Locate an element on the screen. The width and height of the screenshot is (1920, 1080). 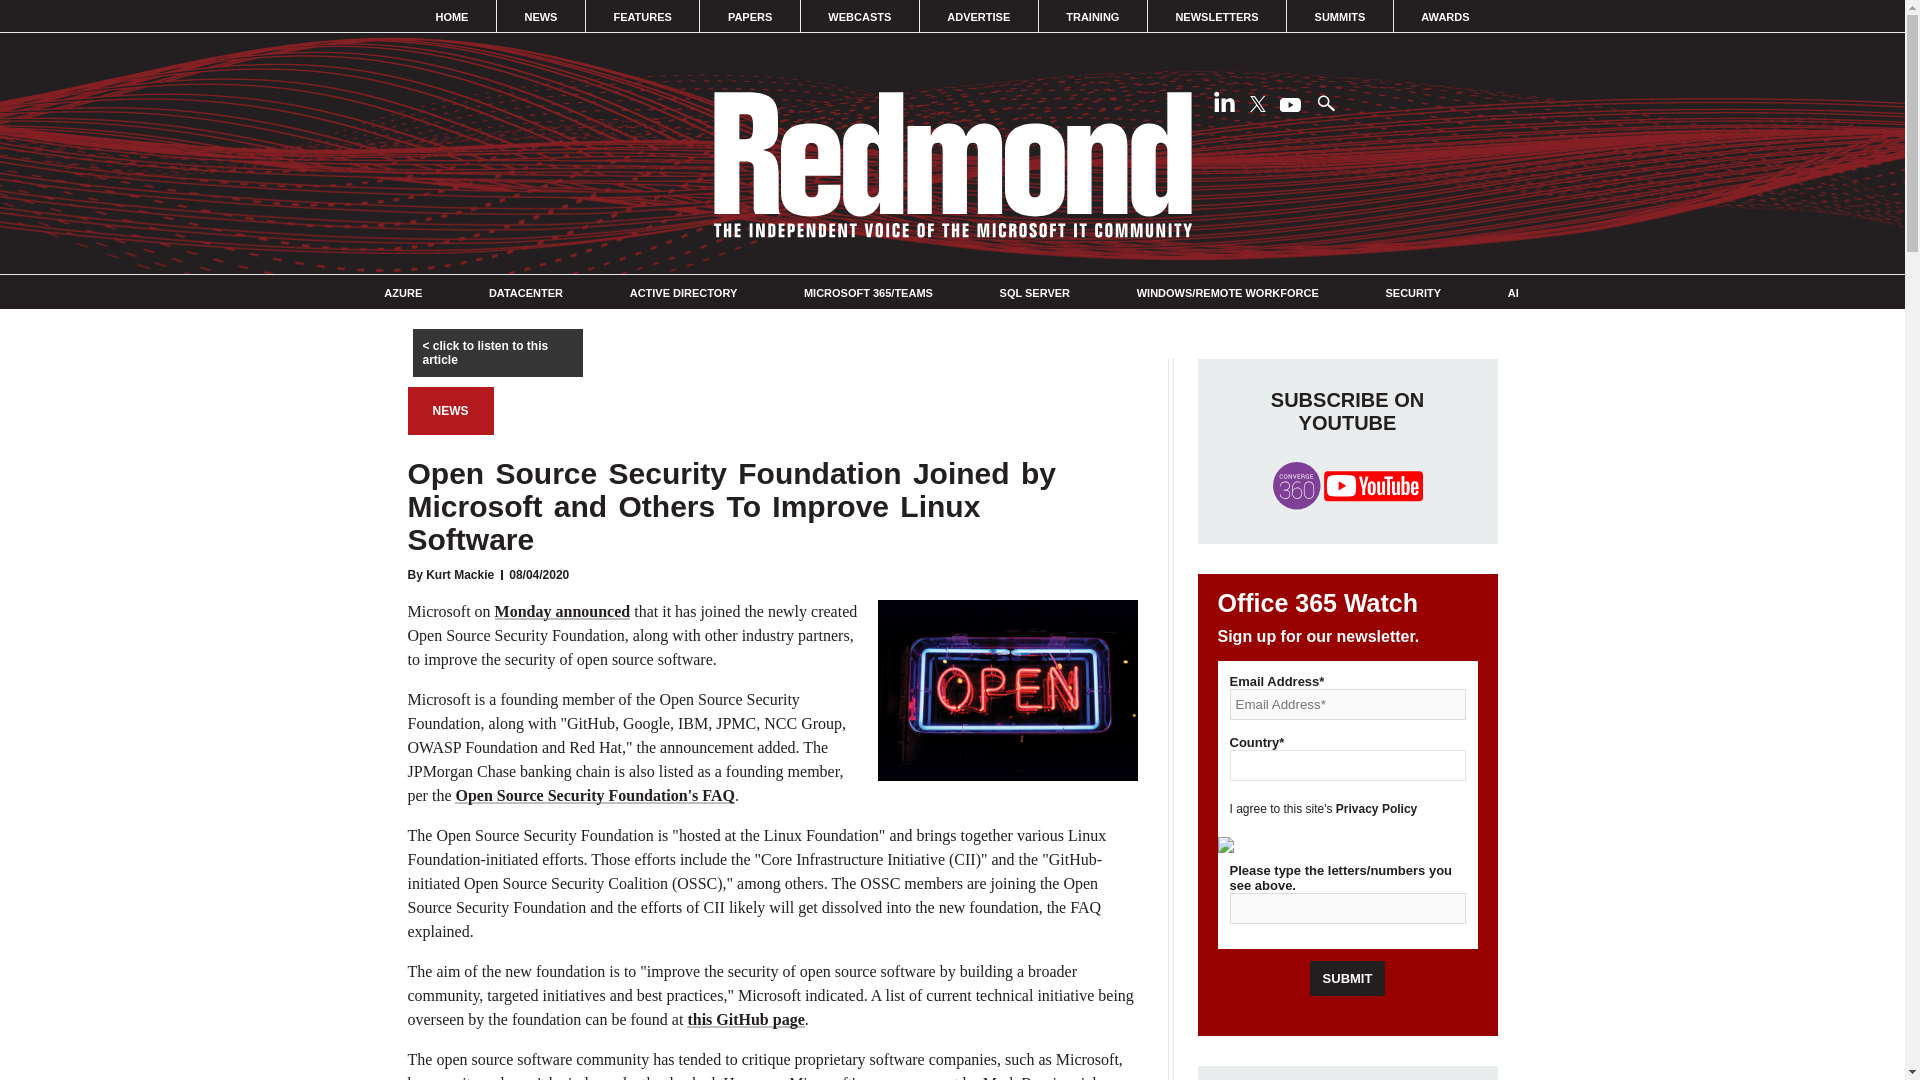
NEWS is located at coordinates (450, 410).